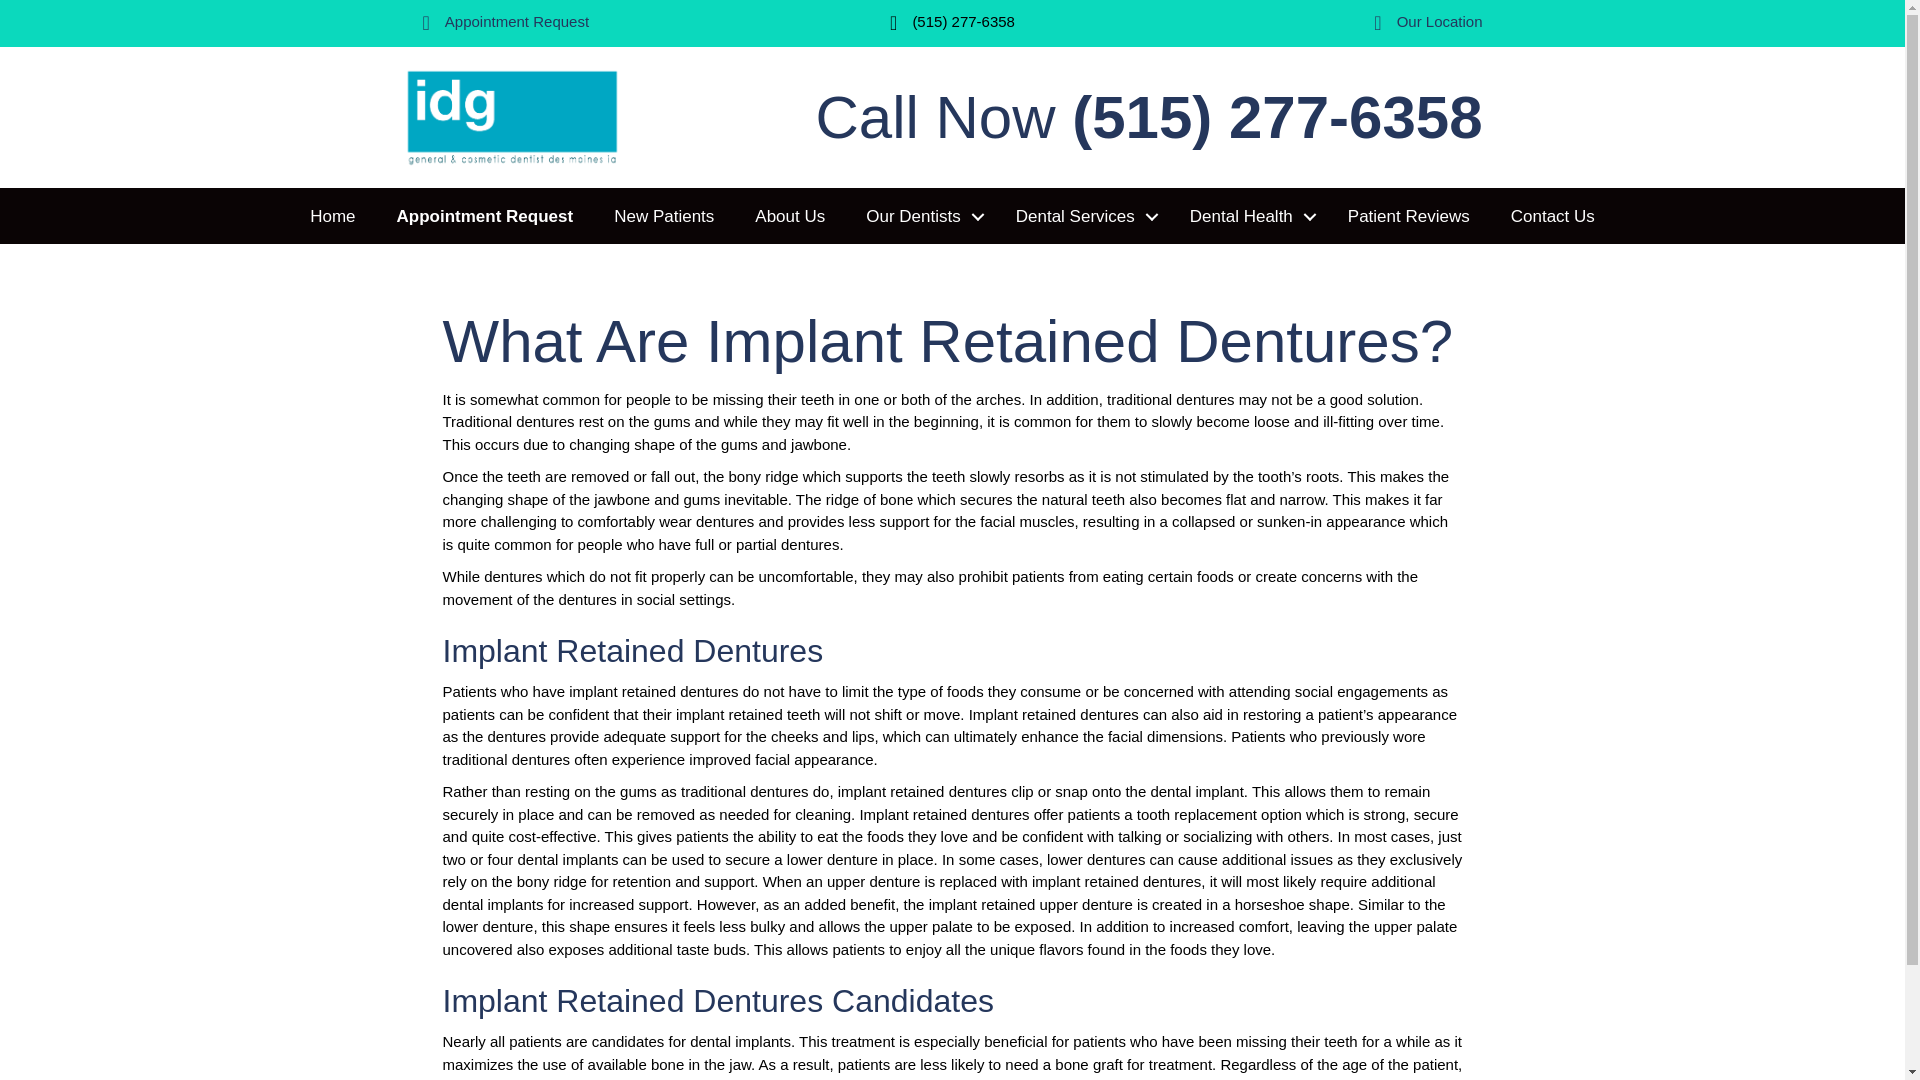 Image resolution: width=1920 pixels, height=1080 pixels. I want to click on About Us, so click(790, 217).